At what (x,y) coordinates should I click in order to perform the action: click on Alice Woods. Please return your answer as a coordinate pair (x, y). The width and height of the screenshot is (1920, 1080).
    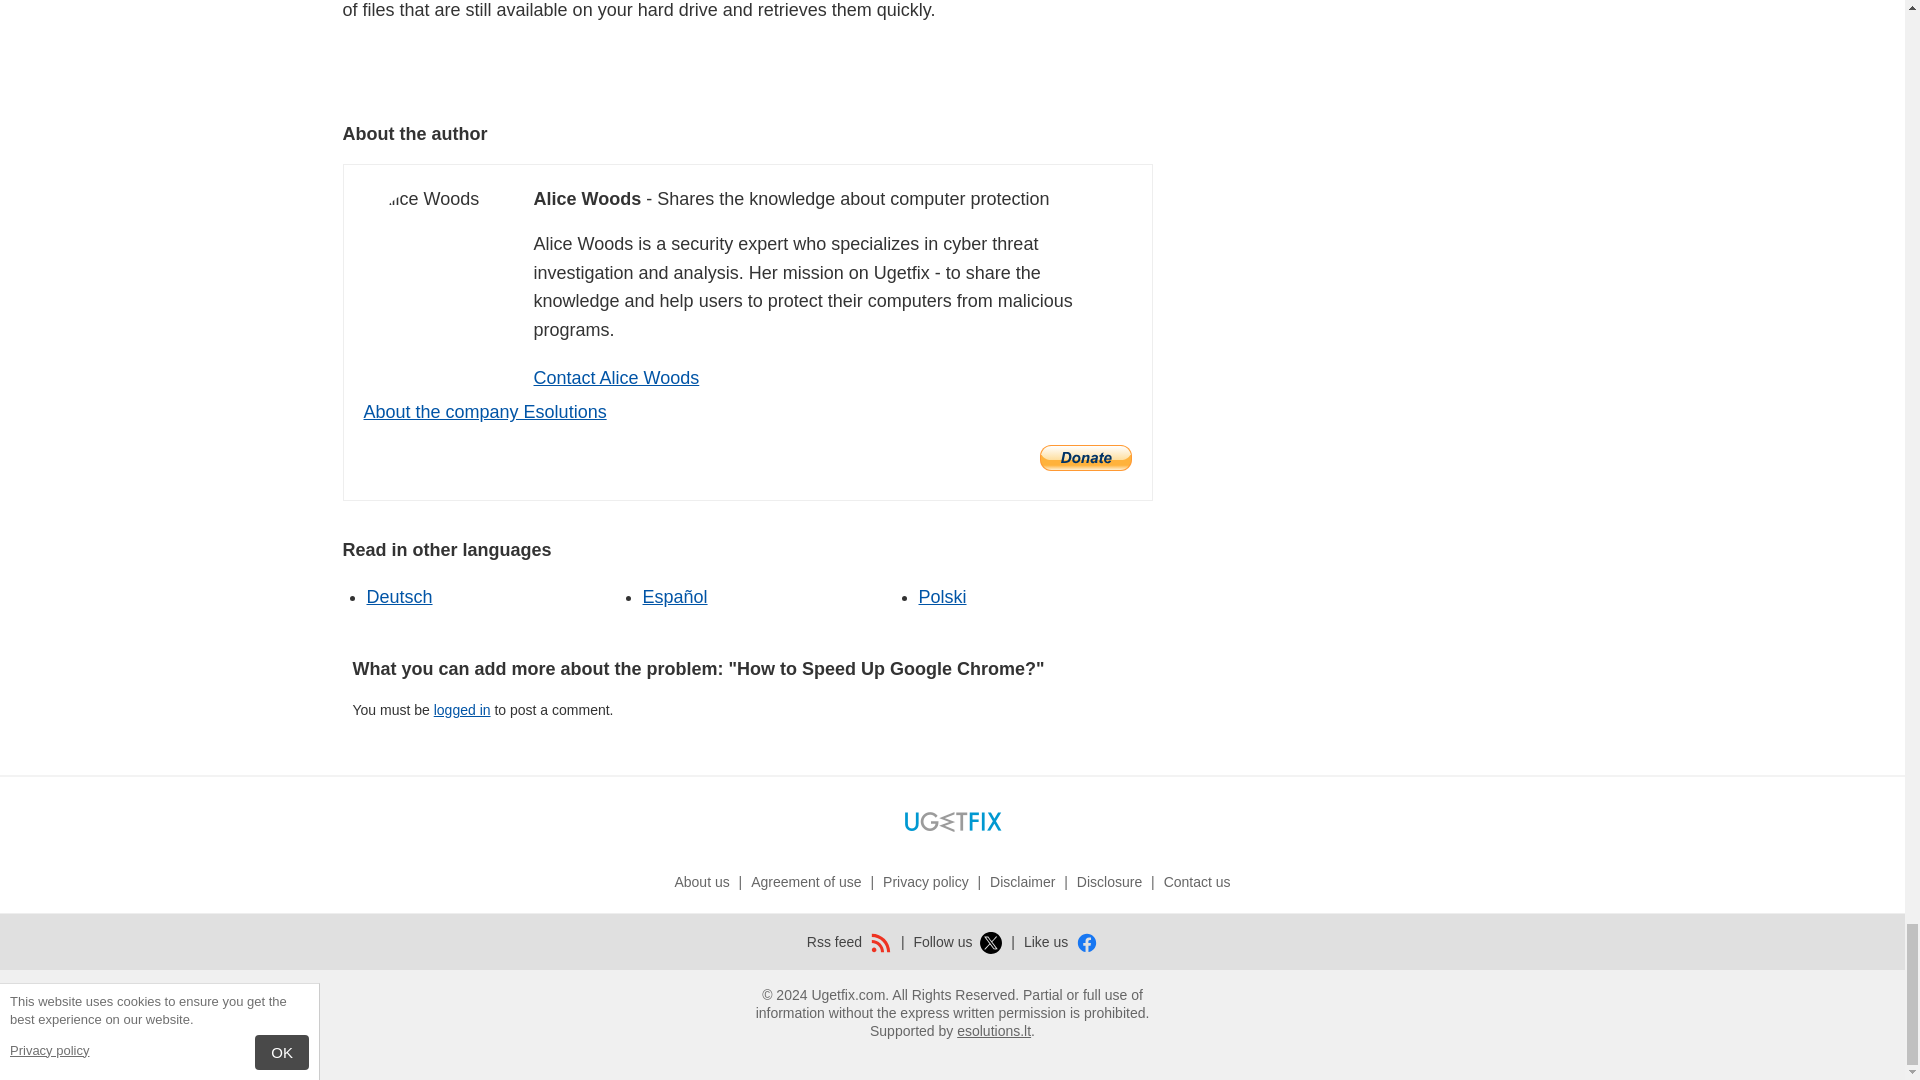
    Looking at the image, I should click on (422, 198).